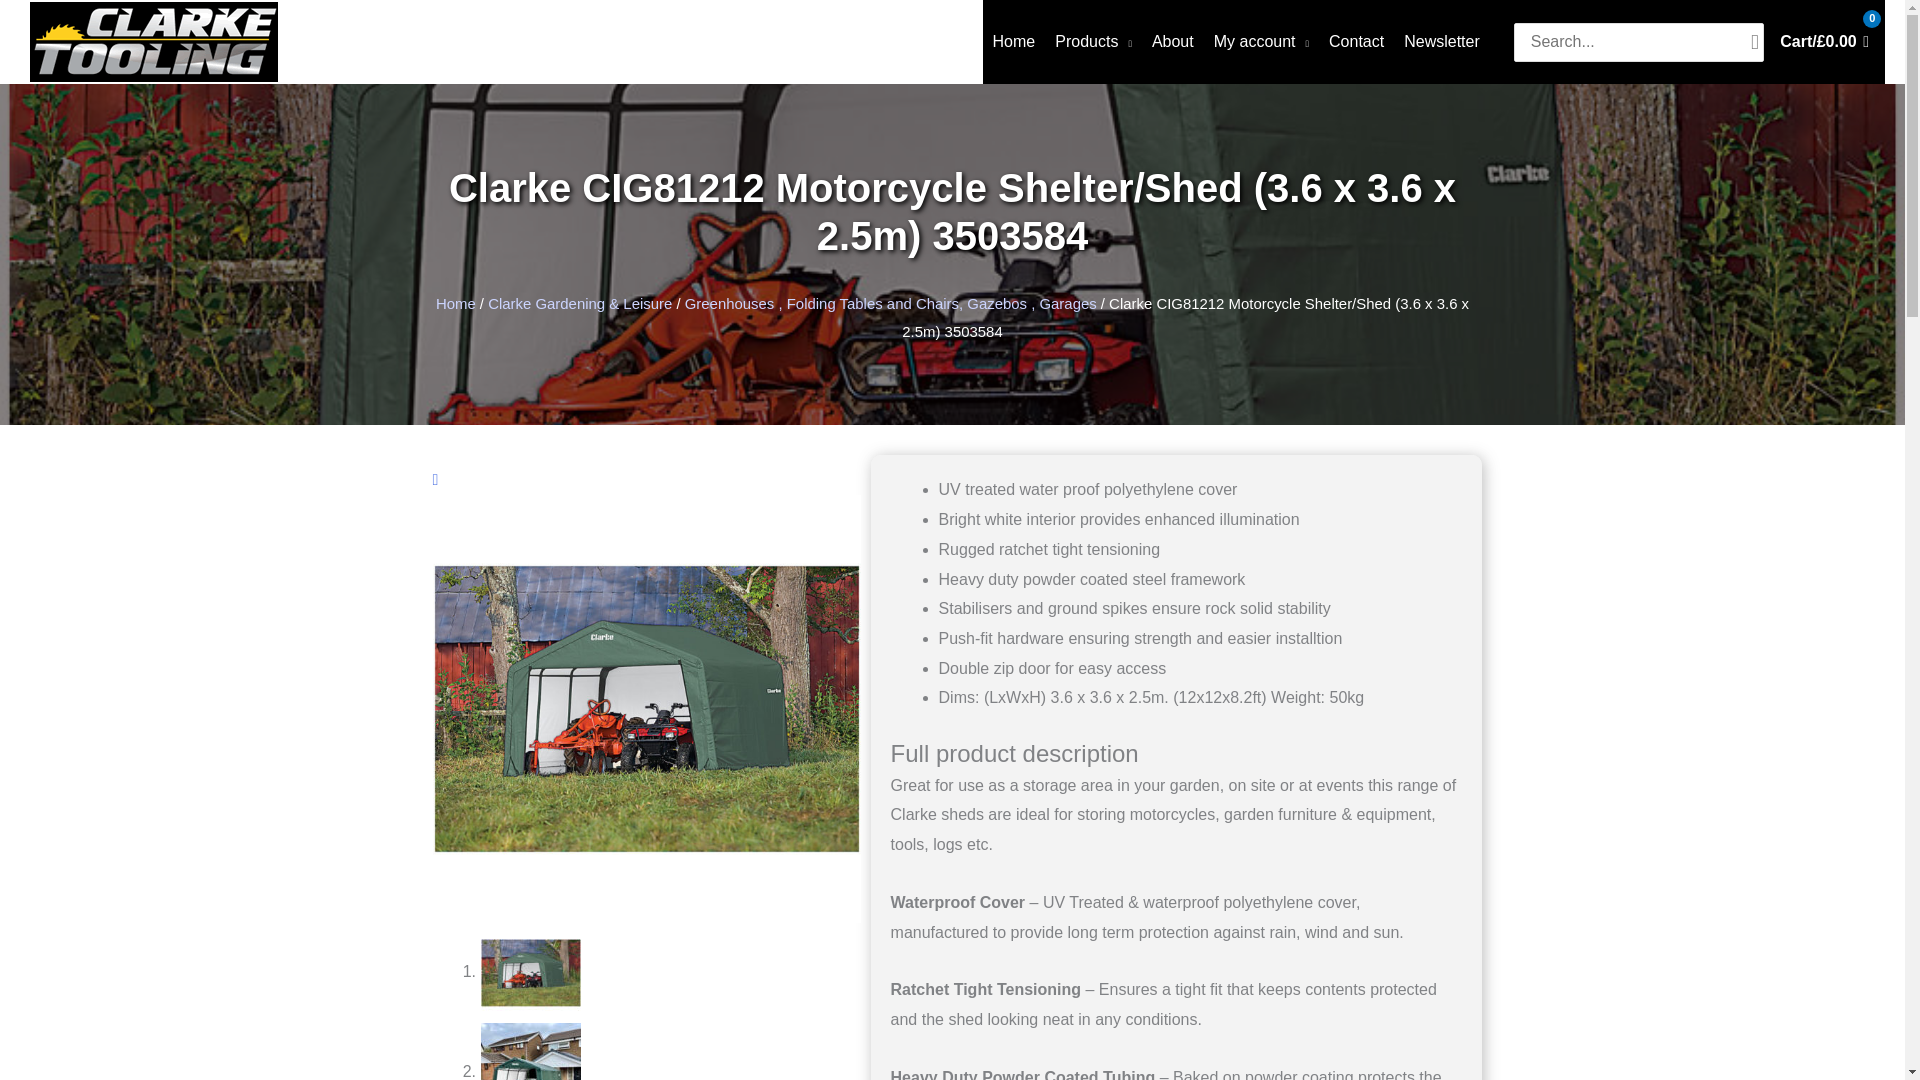  What do you see at coordinates (1754, 42) in the screenshot?
I see `Search` at bounding box center [1754, 42].